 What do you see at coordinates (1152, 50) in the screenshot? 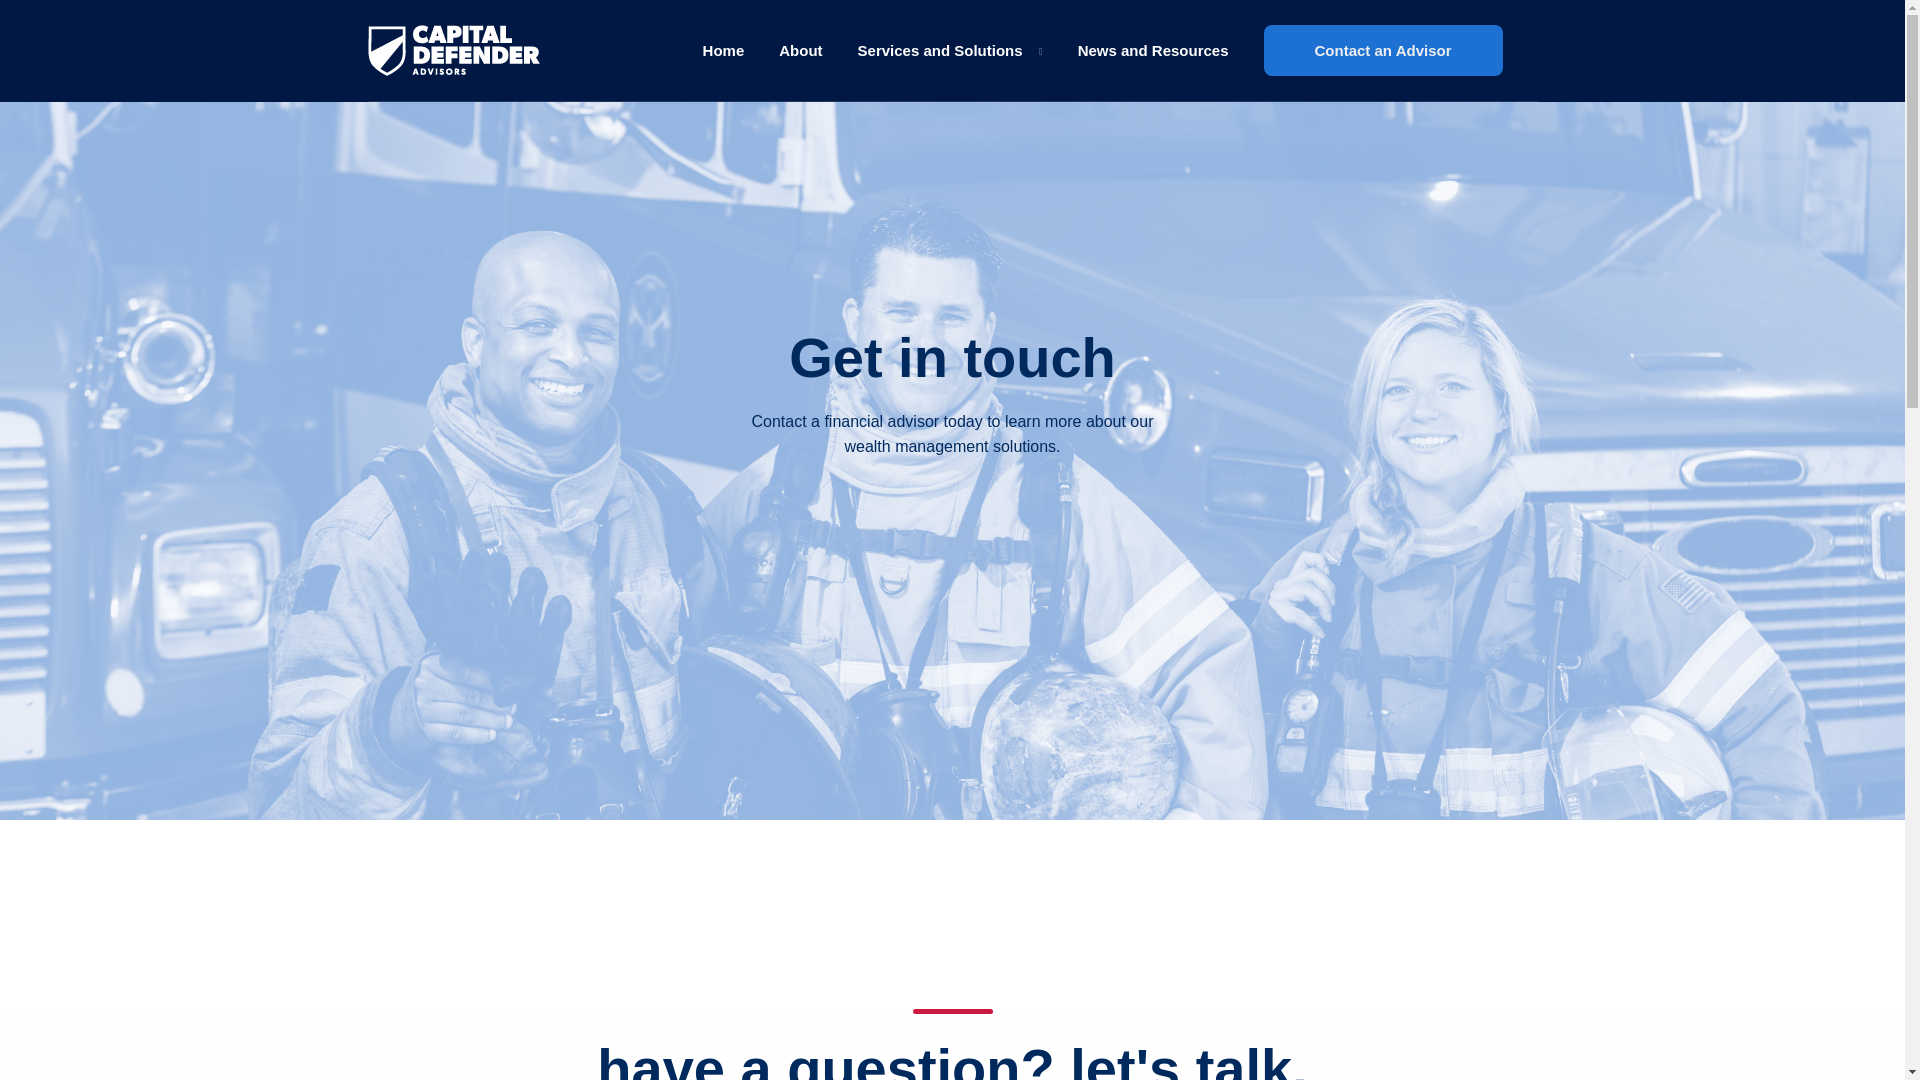
I see `News and Resources` at bounding box center [1152, 50].